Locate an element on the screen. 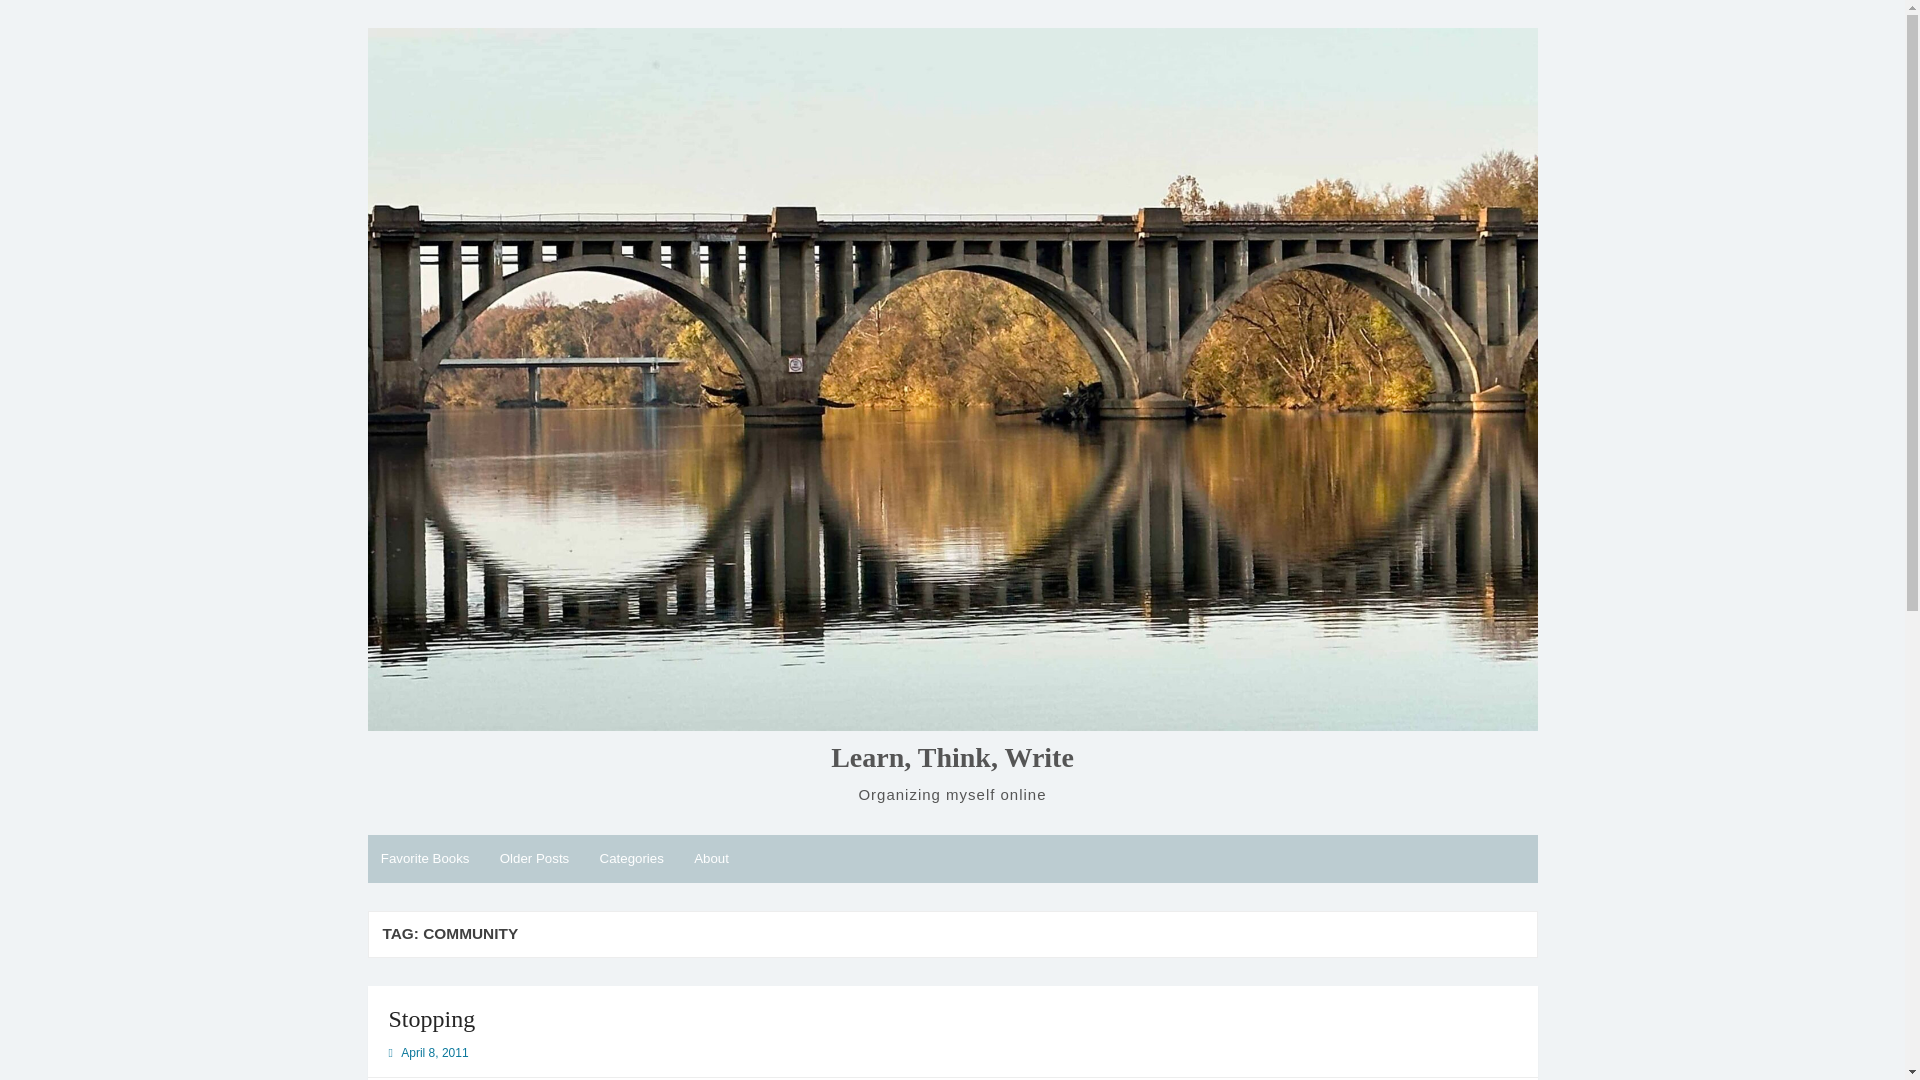  About is located at coordinates (711, 858).